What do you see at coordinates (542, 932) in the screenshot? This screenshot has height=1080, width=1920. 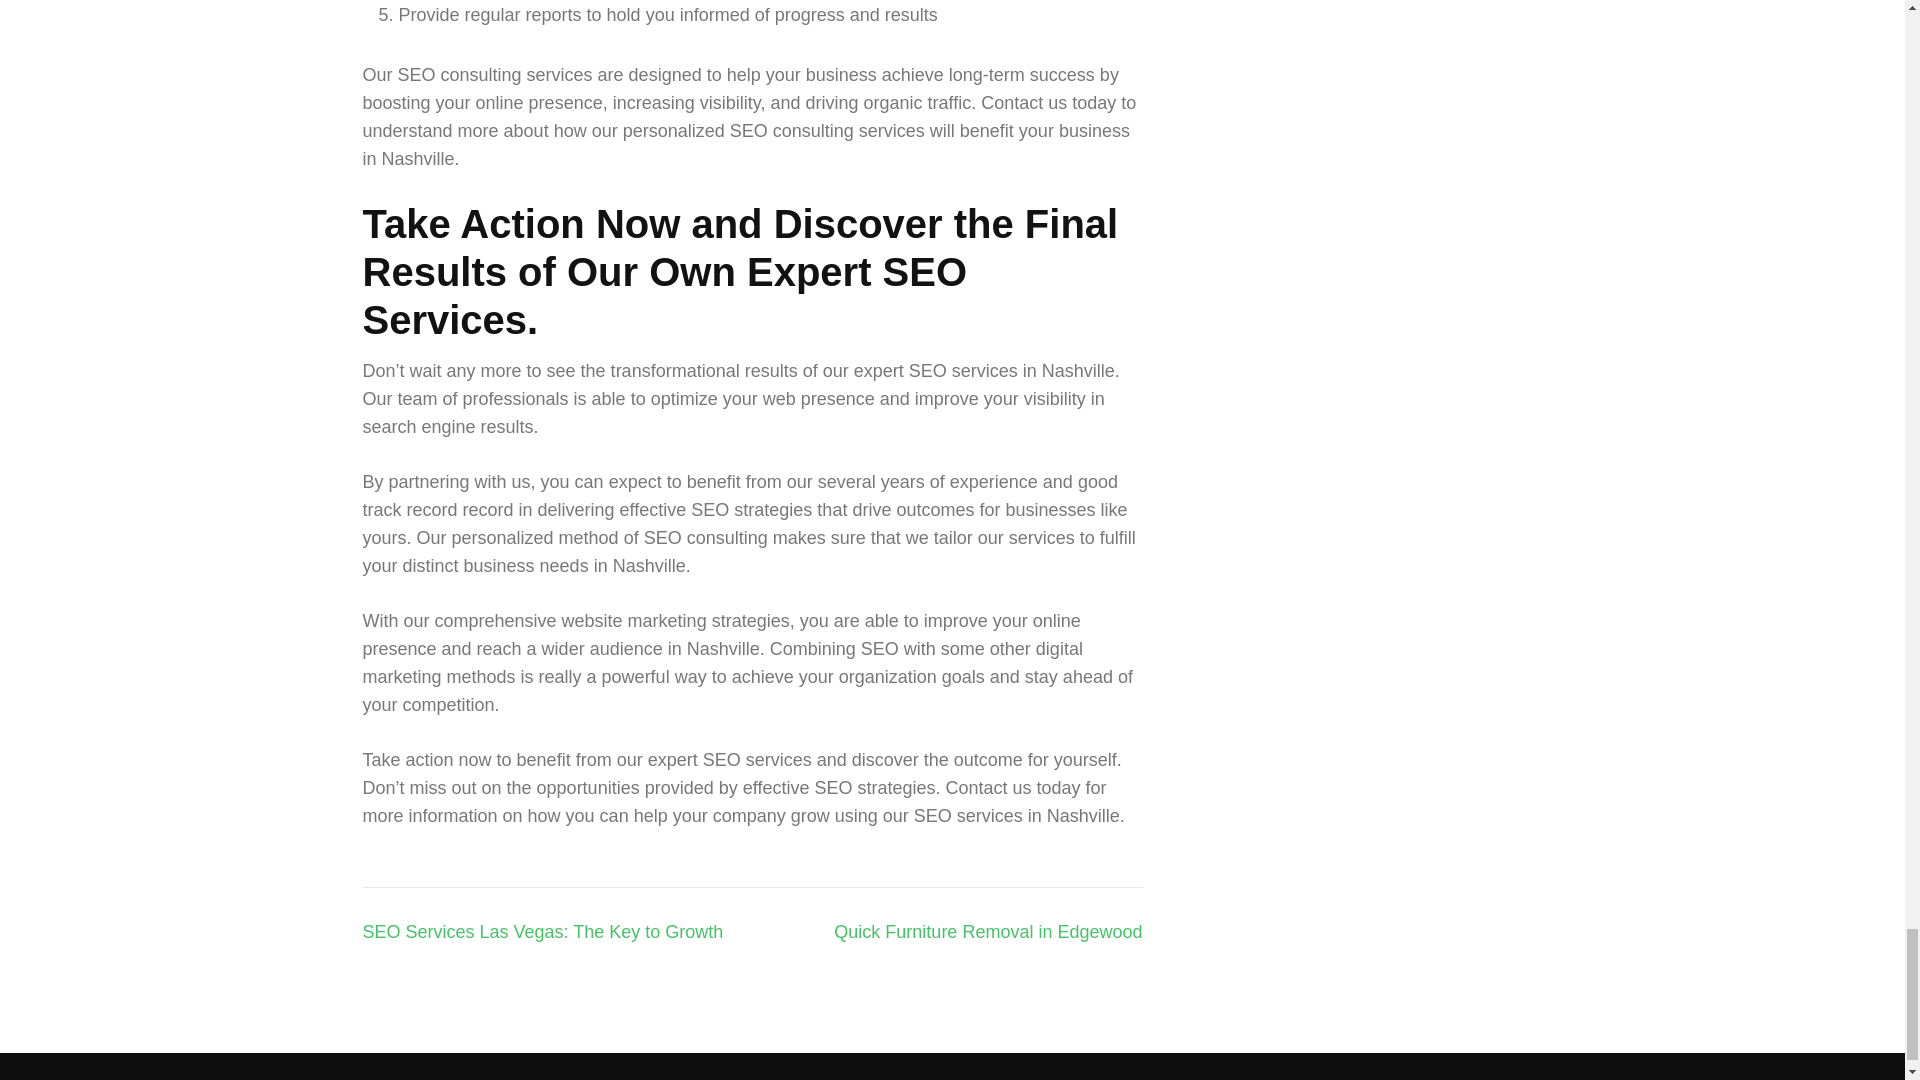 I see `SEO Services Las Vegas: The Key to Growth` at bounding box center [542, 932].